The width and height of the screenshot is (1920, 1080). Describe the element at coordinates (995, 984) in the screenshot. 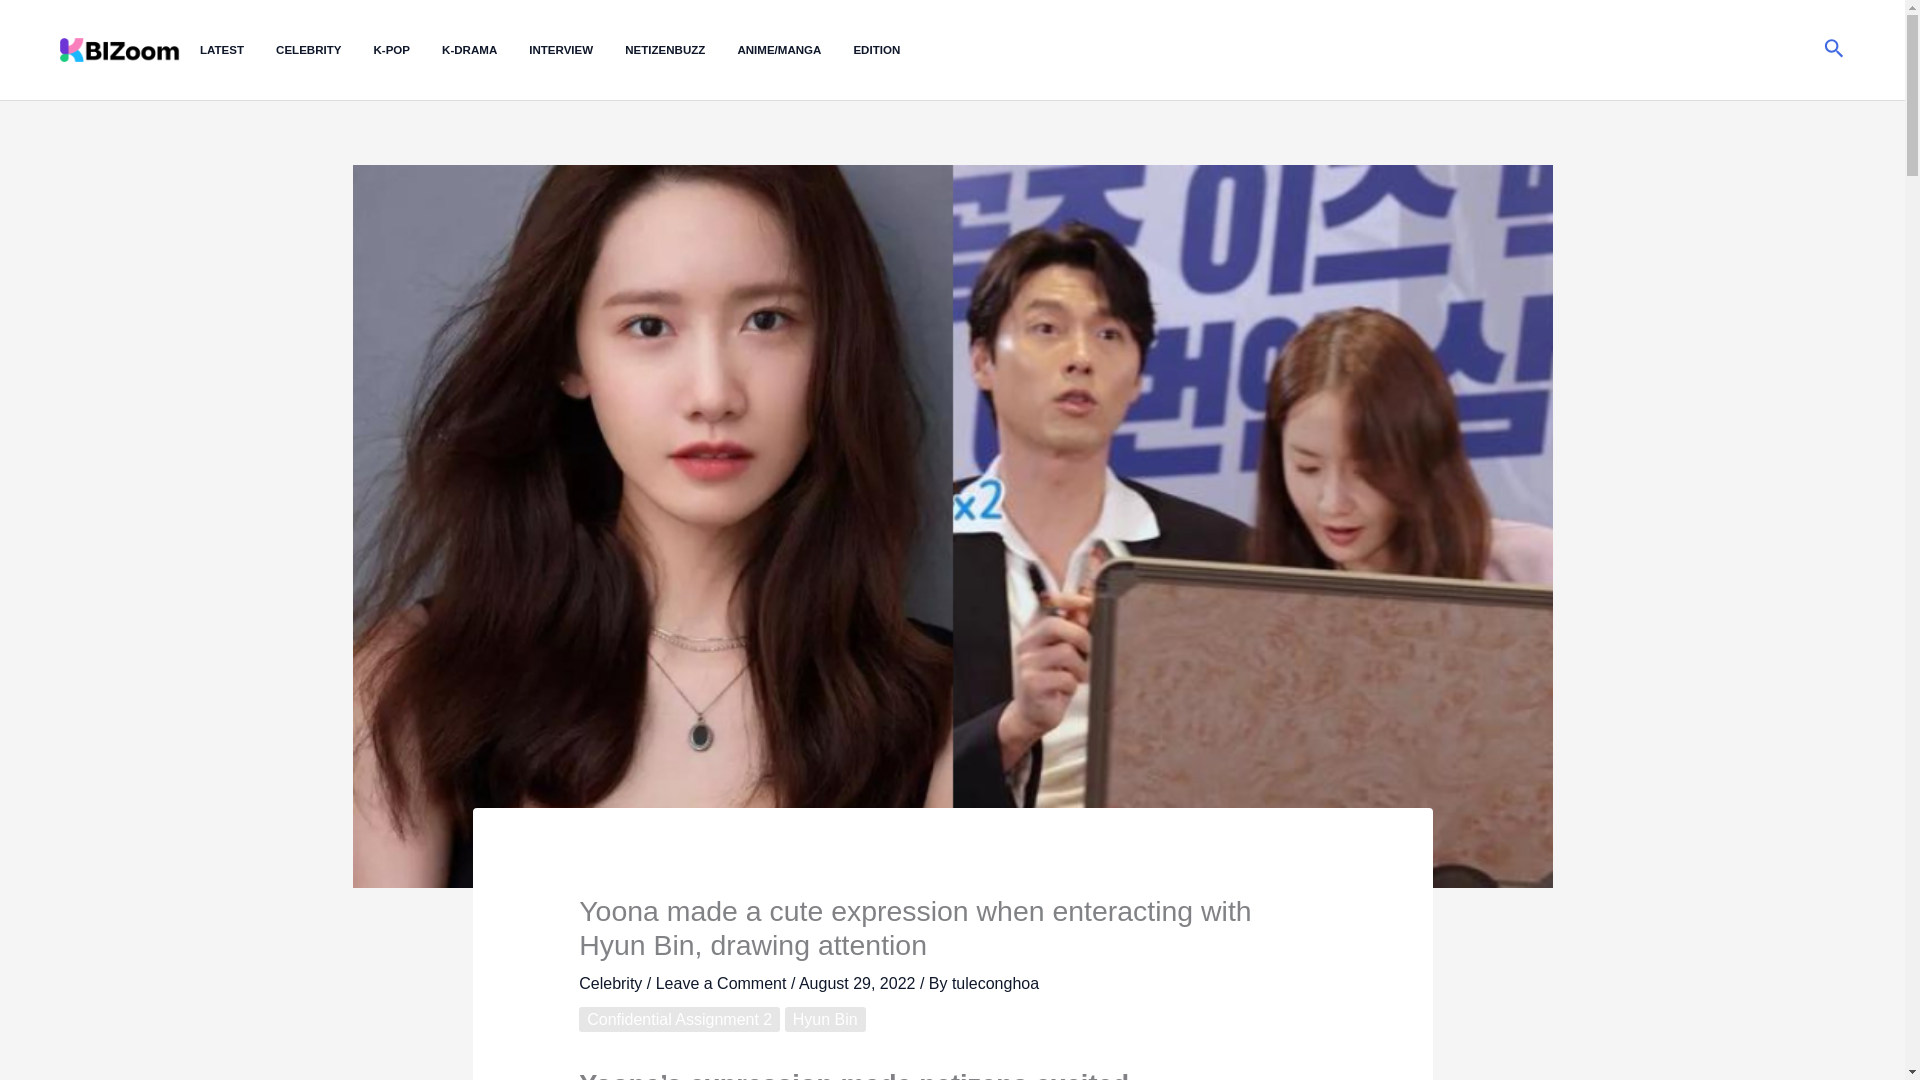

I see `View all posts by tuleconghoa` at that location.